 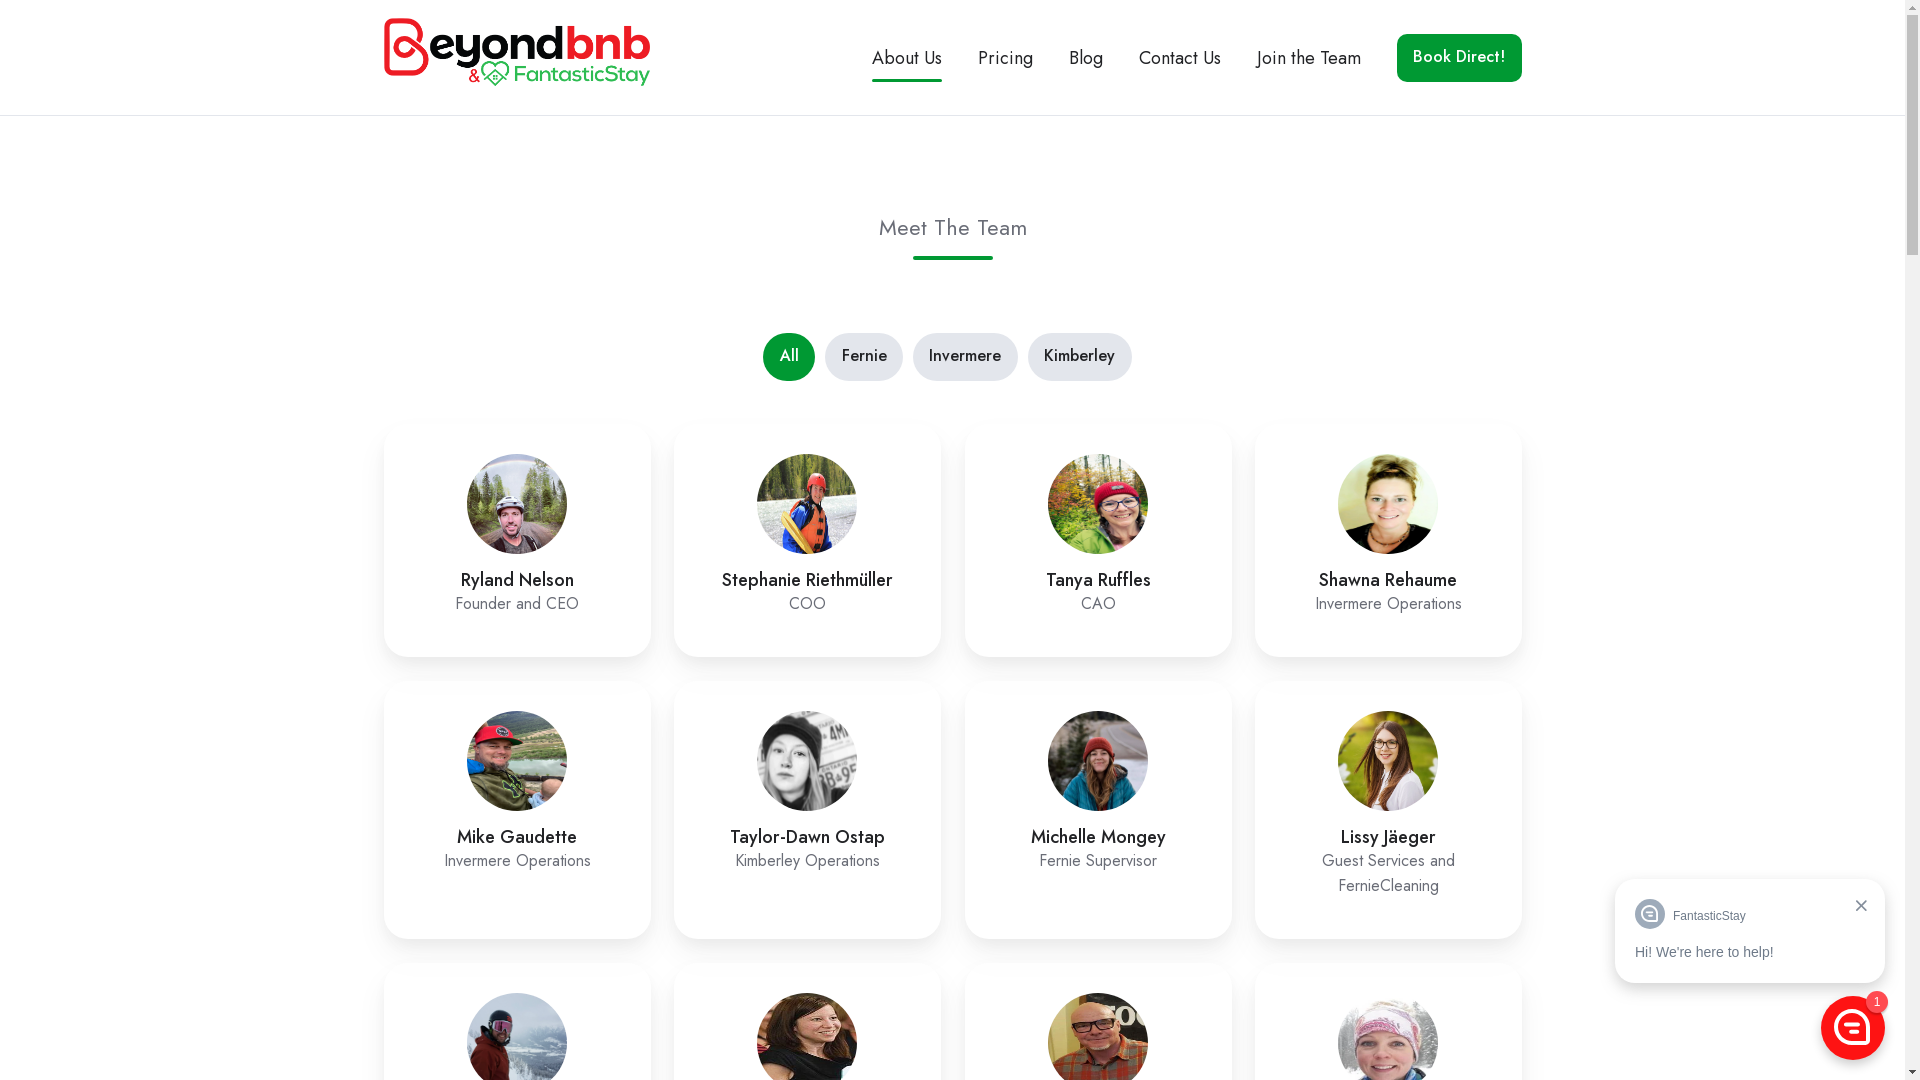 What do you see at coordinates (907, 58) in the screenshot?
I see `About Us` at bounding box center [907, 58].